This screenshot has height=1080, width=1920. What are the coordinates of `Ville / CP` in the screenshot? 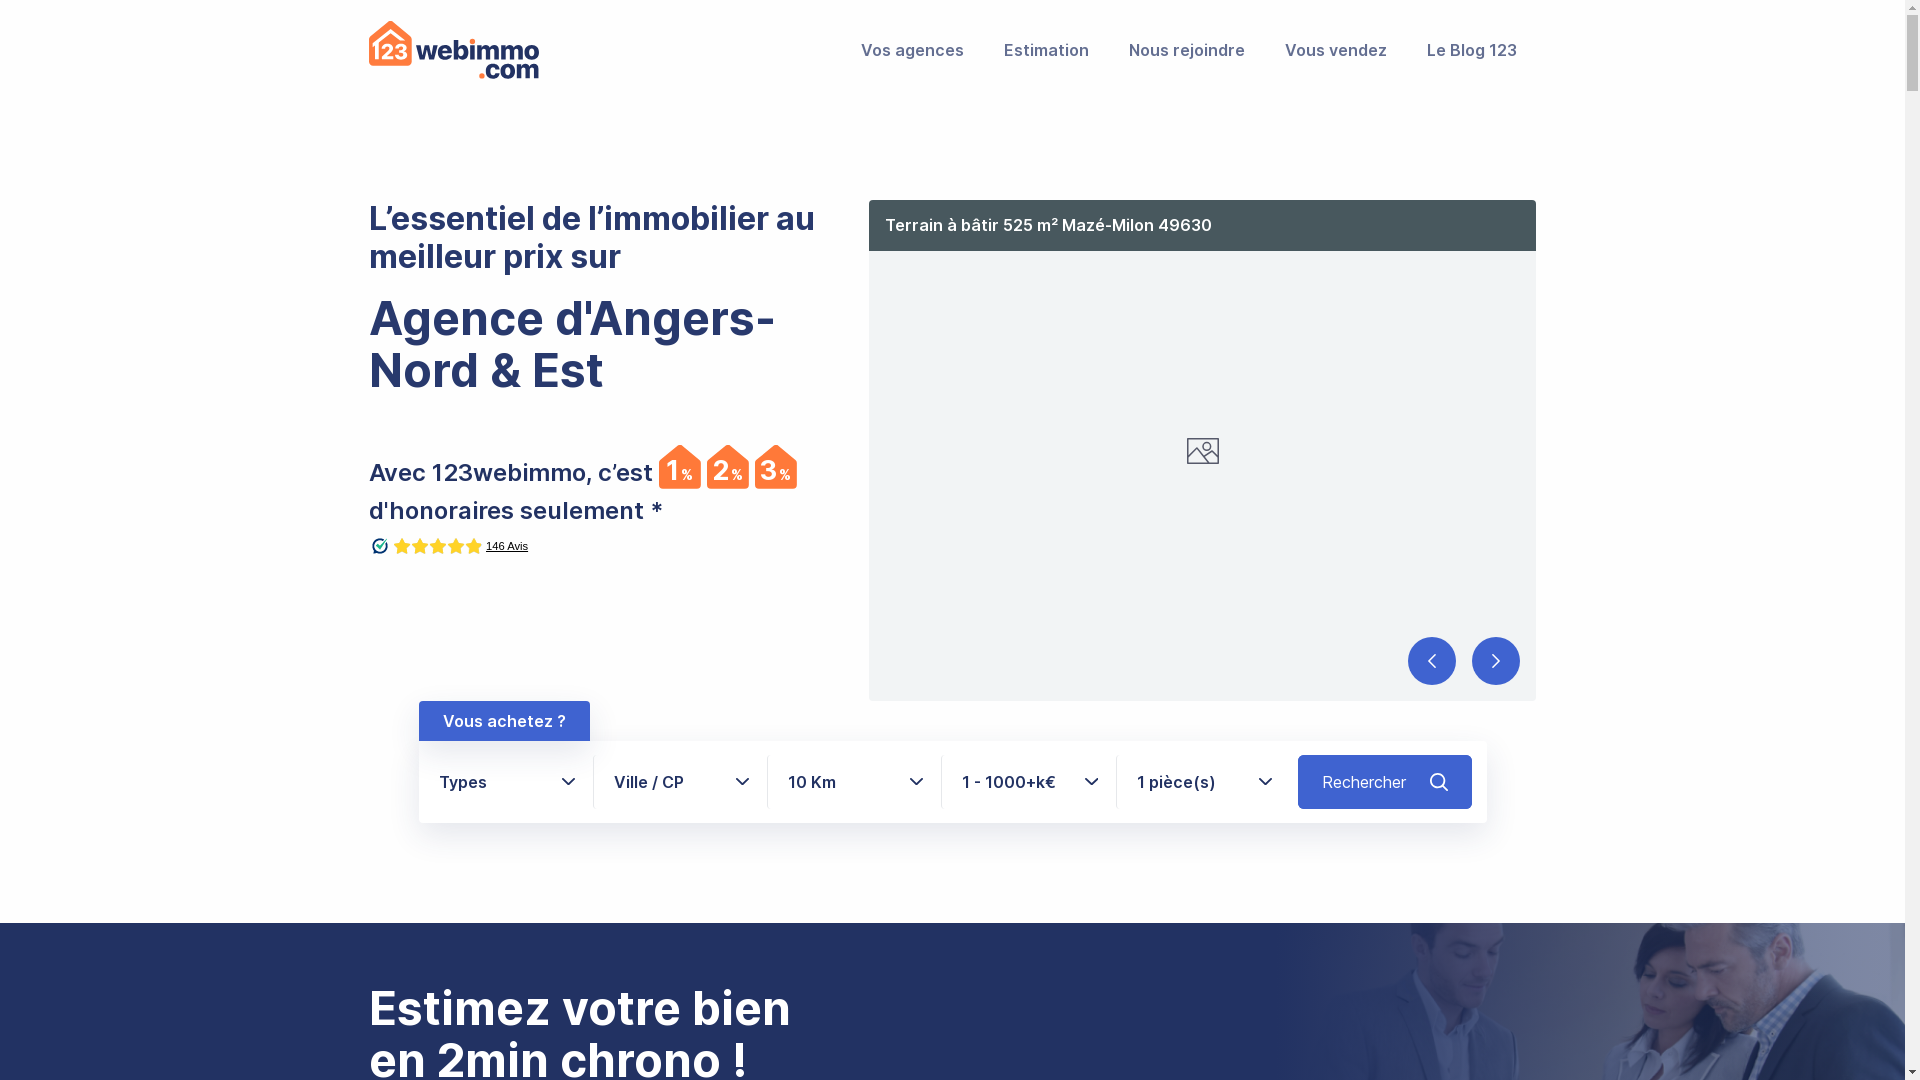 It's located at (680, 782).